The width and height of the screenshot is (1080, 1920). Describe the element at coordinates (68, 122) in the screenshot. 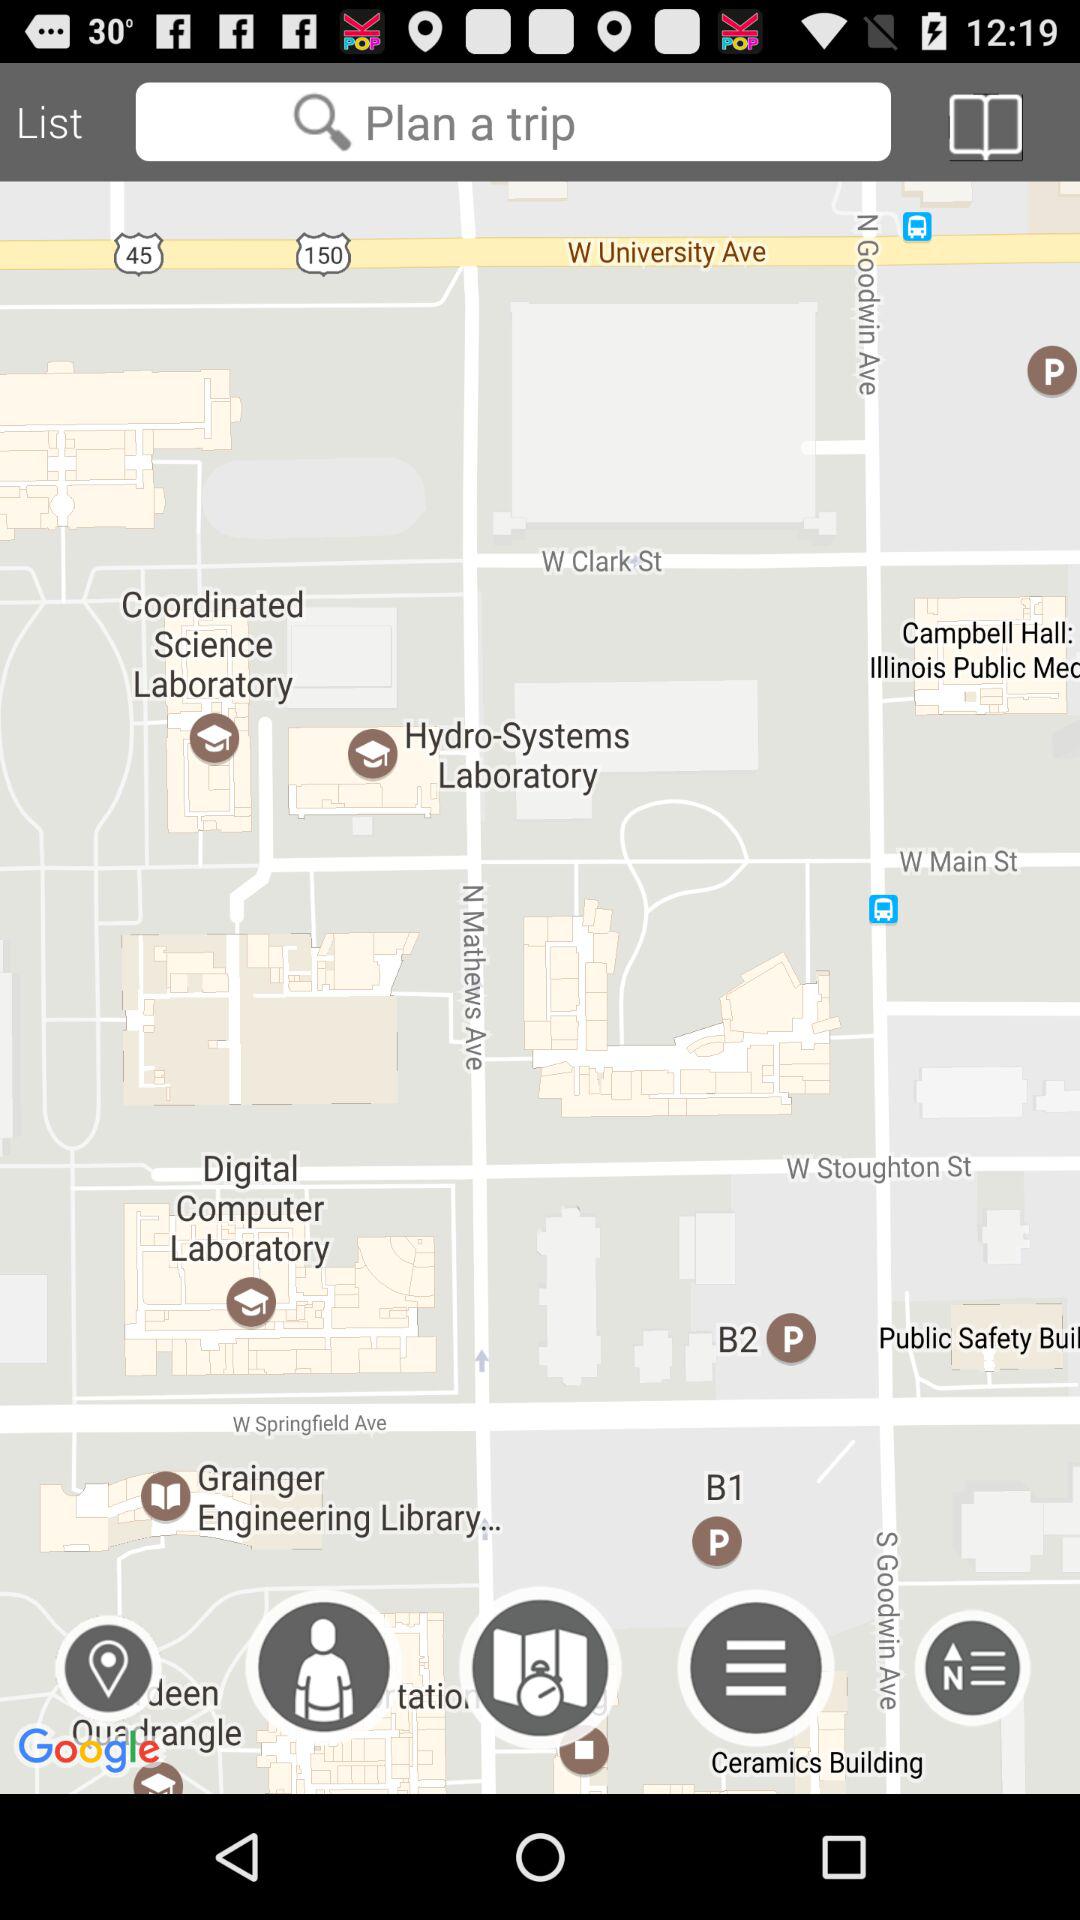

I see `jump to list icon` at that location.